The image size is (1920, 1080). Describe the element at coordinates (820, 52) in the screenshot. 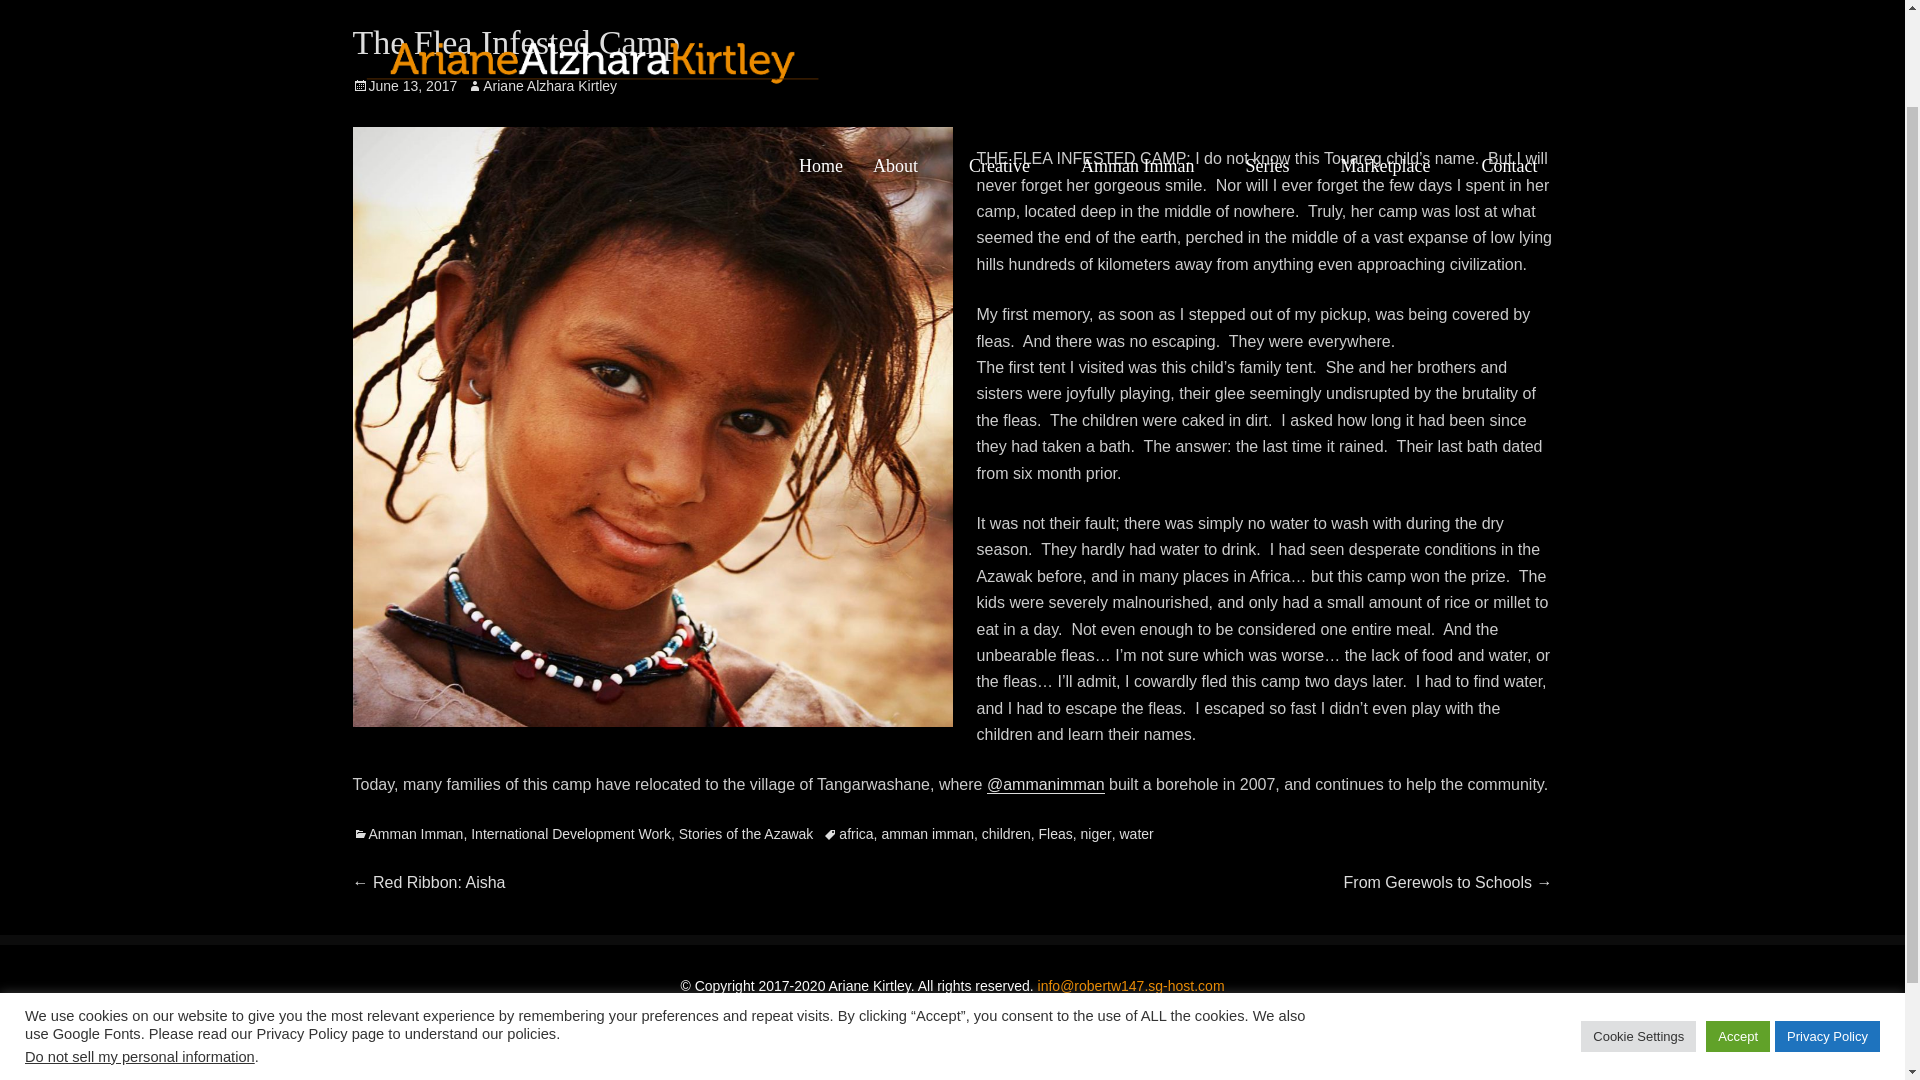

I see `Home` at that location.